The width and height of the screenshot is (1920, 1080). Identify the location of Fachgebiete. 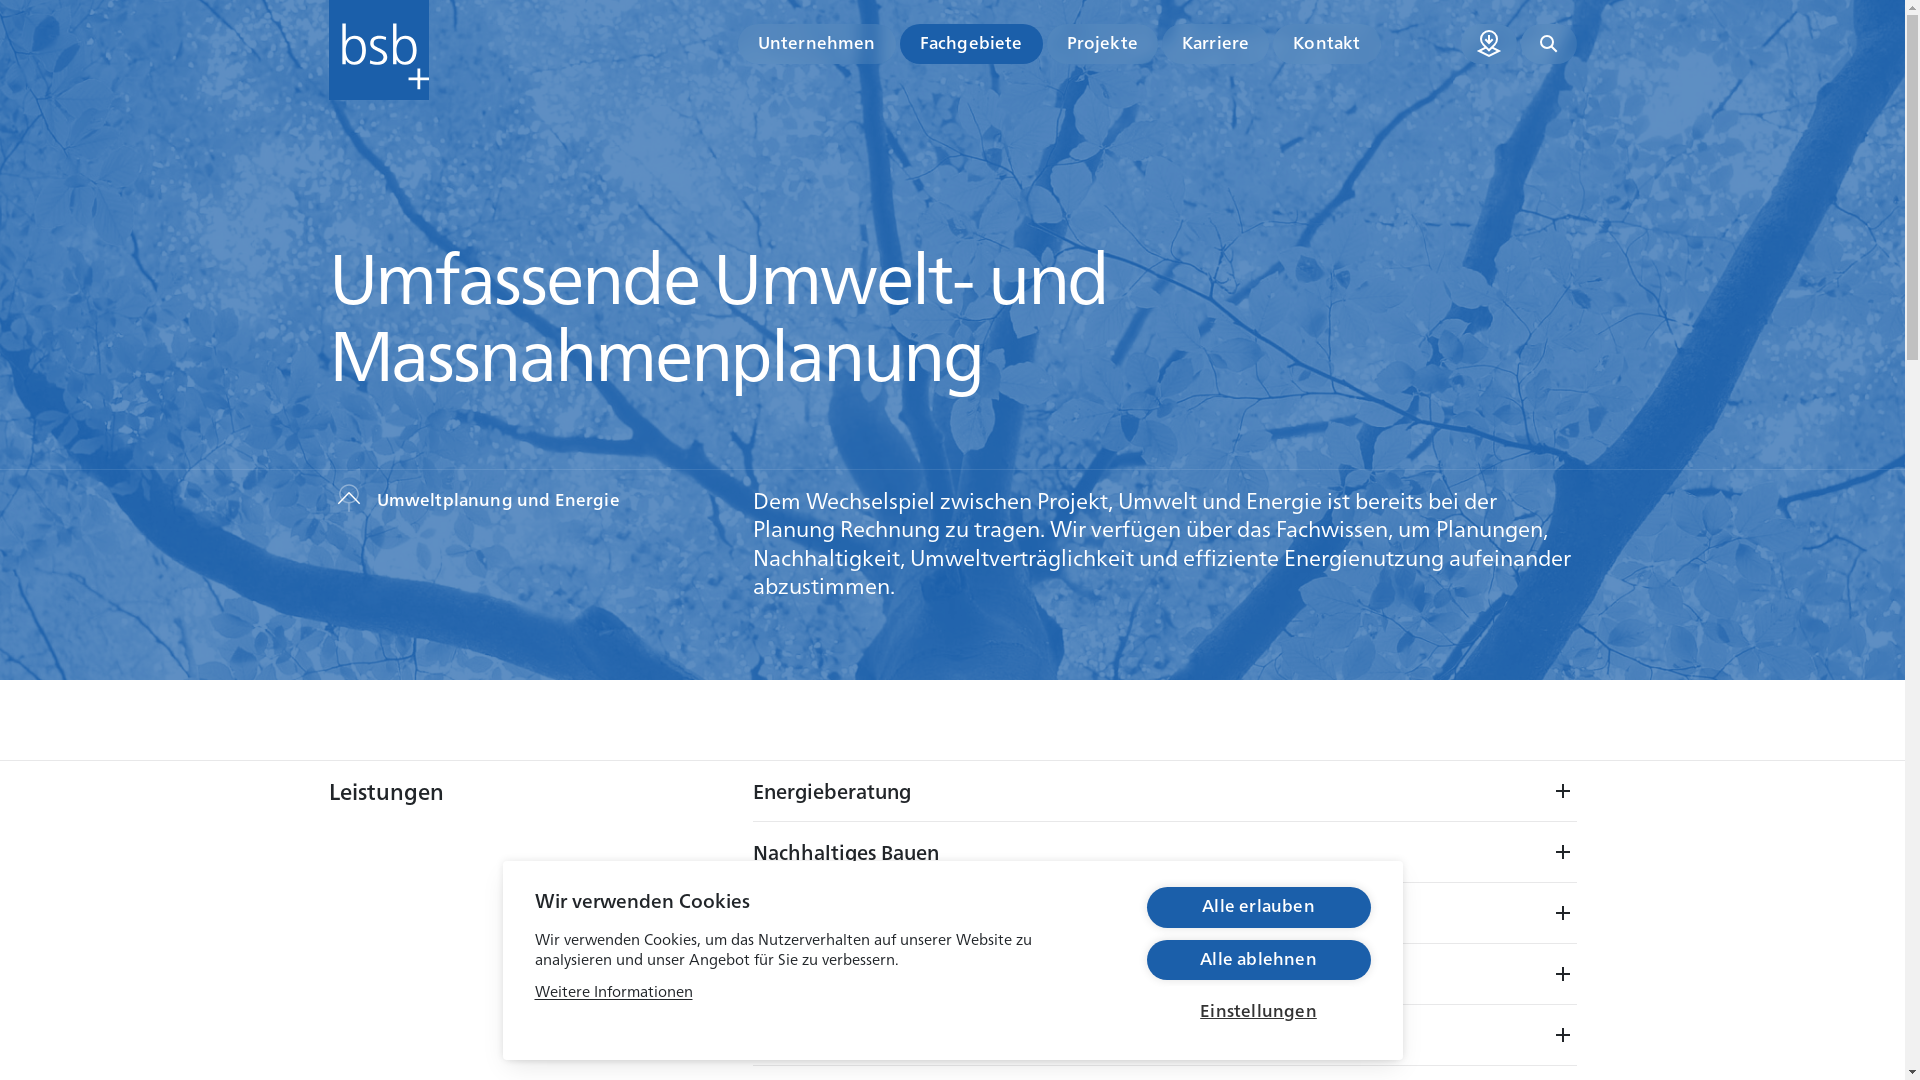
(972, 44).